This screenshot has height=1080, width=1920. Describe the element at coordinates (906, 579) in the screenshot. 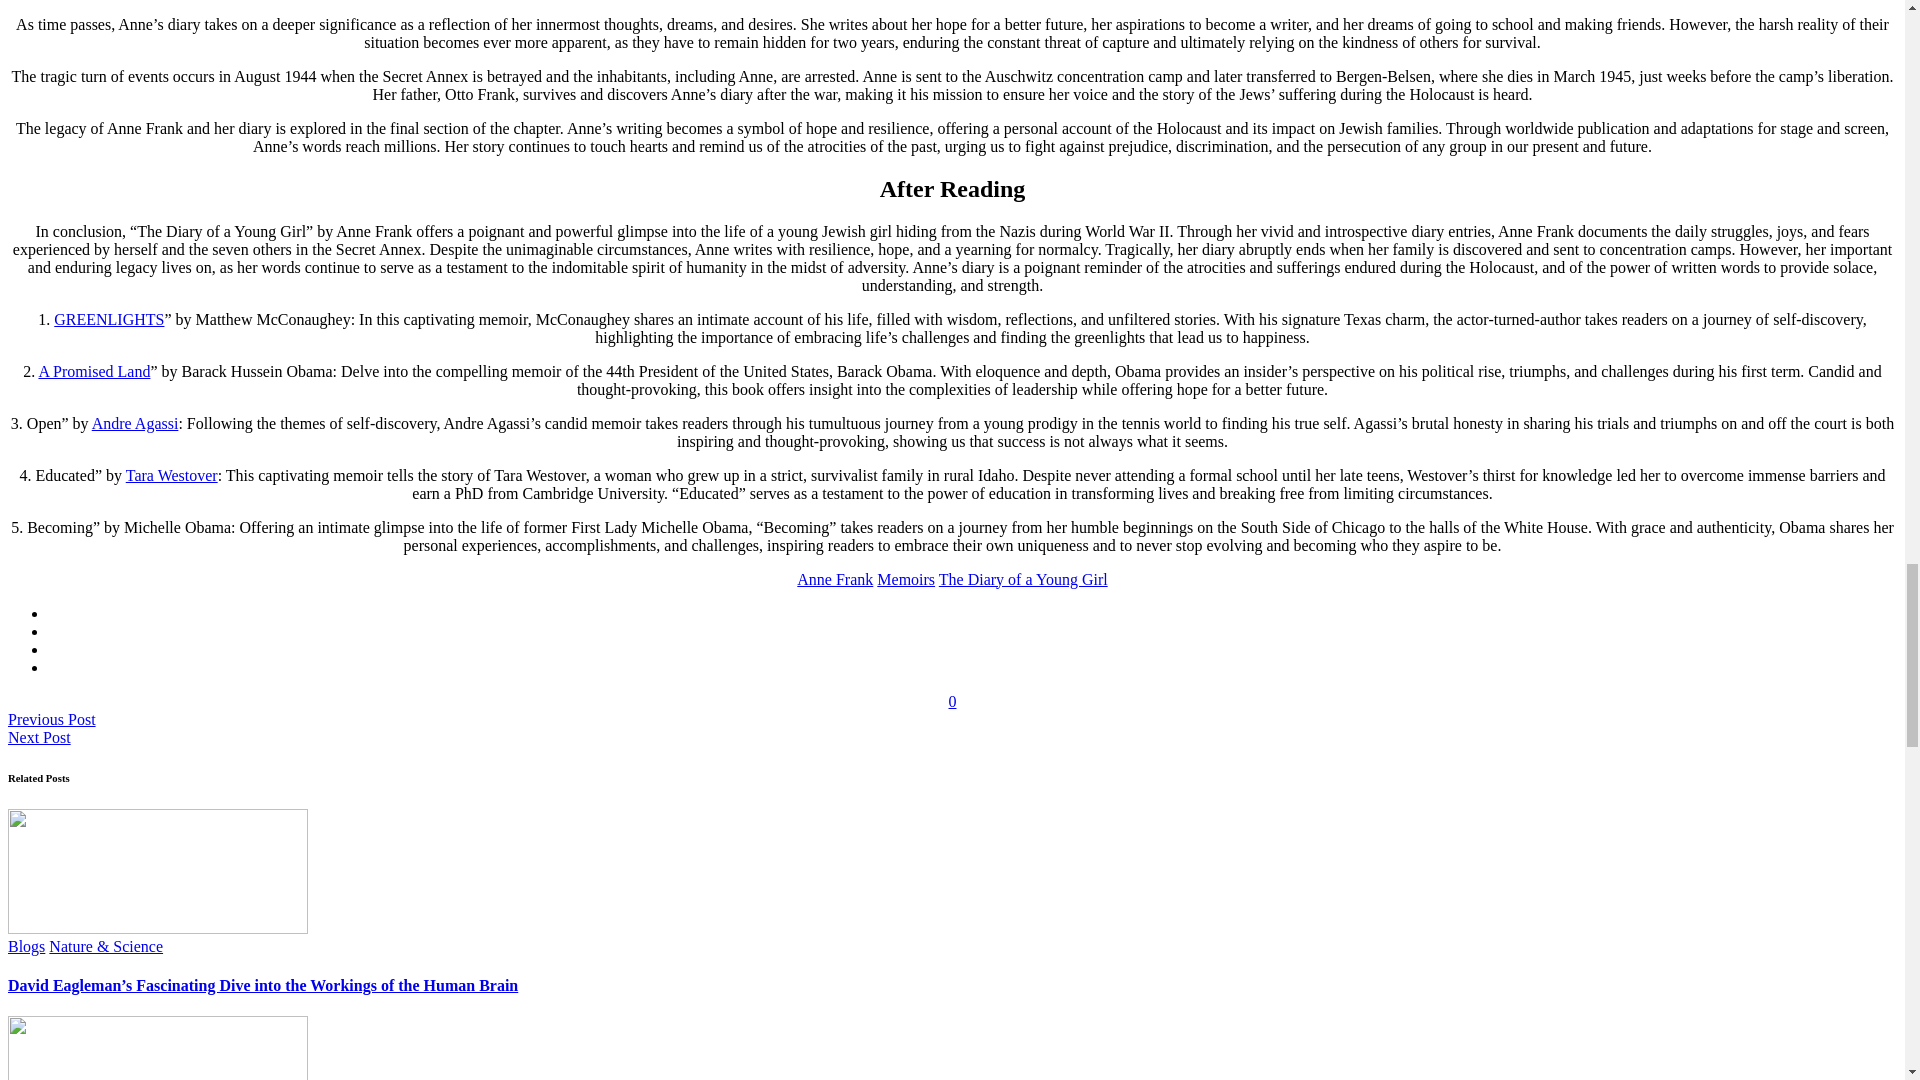

I see `Memoirs` at that location.